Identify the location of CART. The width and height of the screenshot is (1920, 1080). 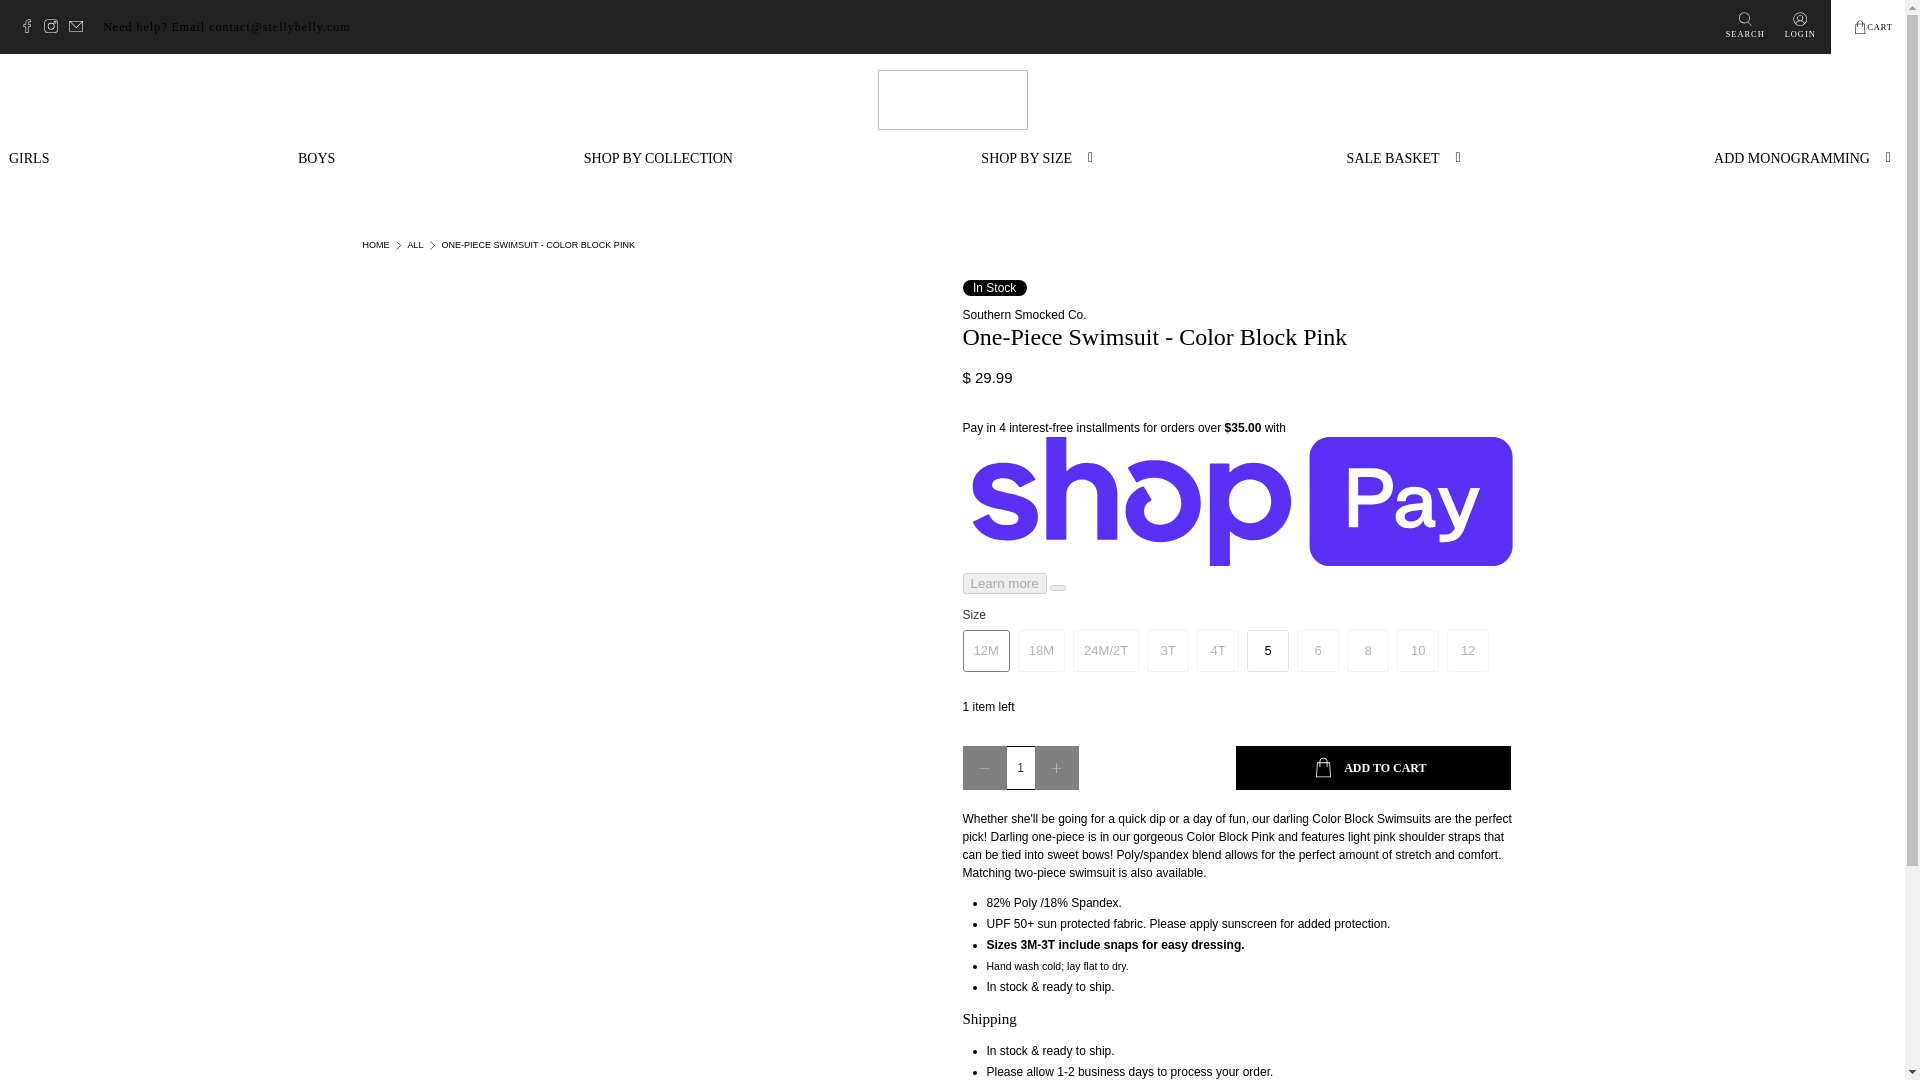
(1872, 27).